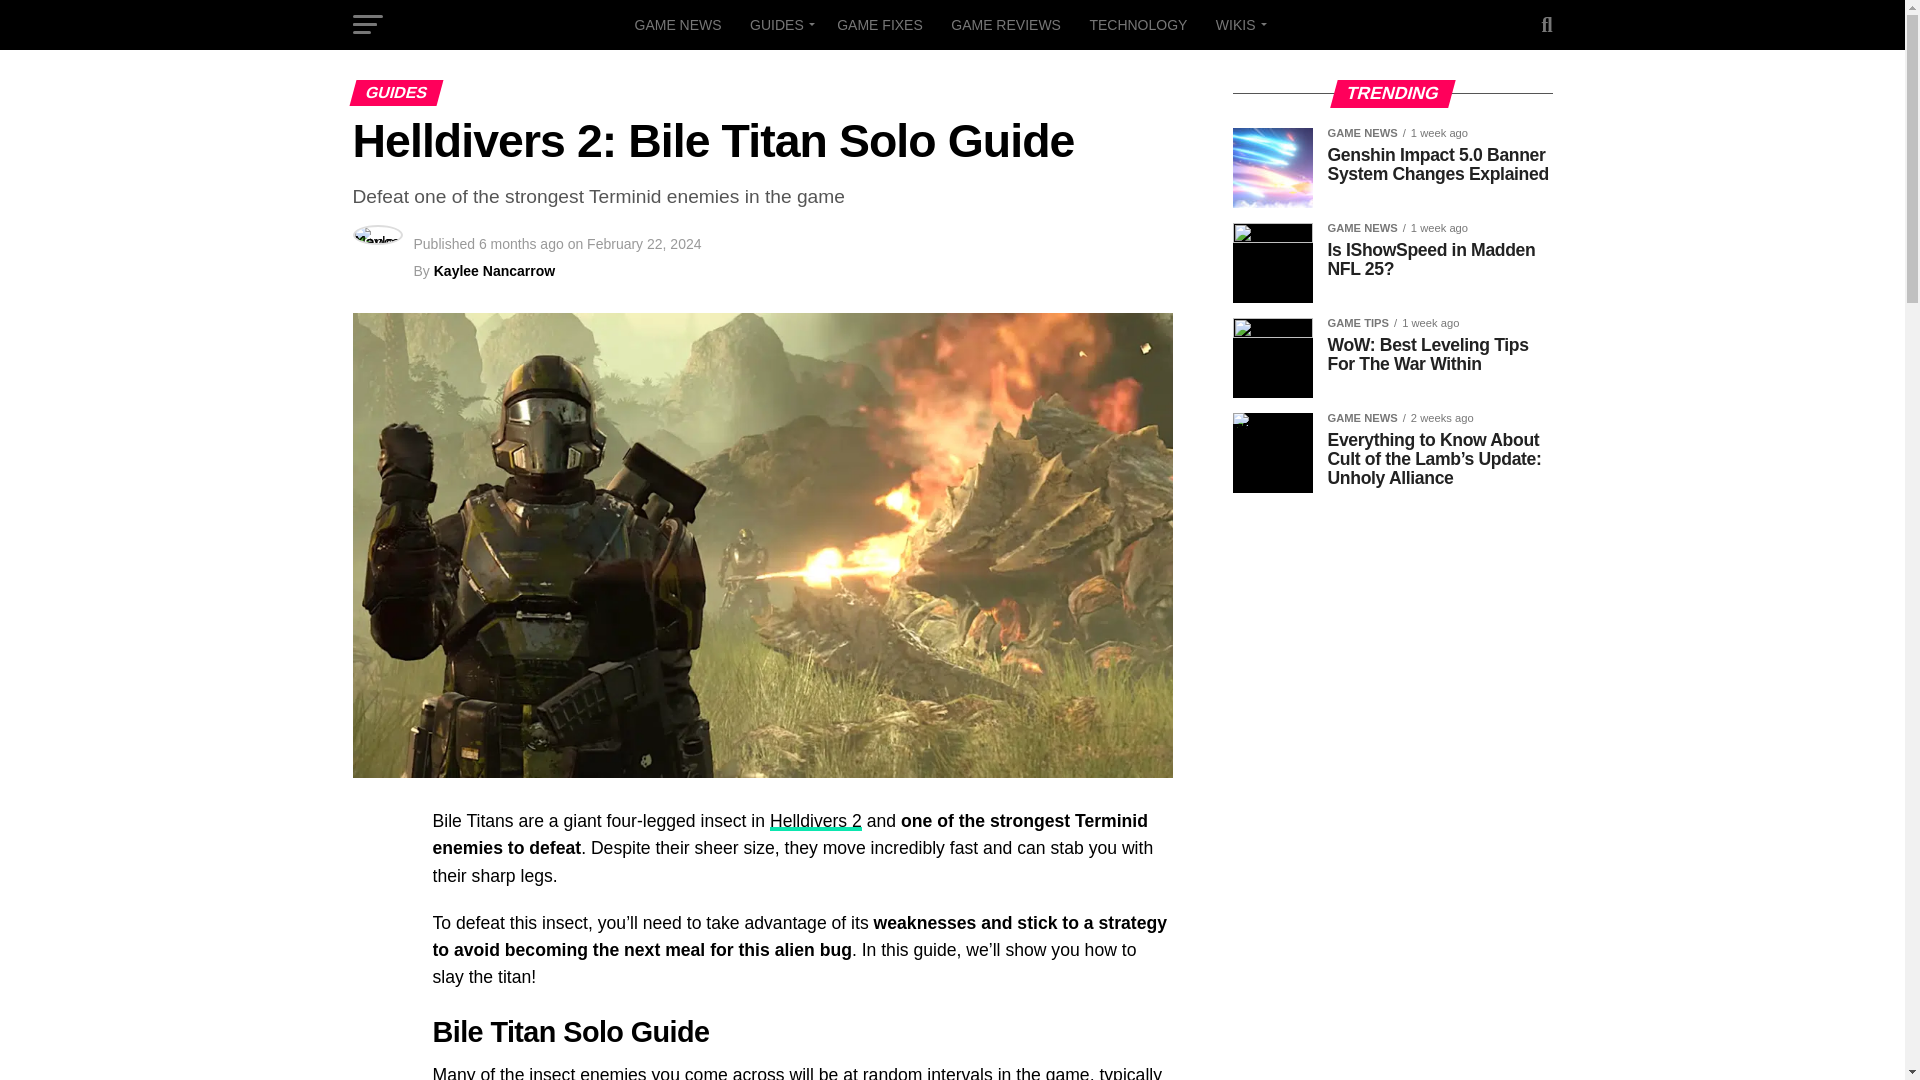  What do you see at coordinates (880, 24) in the screenshot?
I see `GAME FIXES` at bounding box center [880, 24].